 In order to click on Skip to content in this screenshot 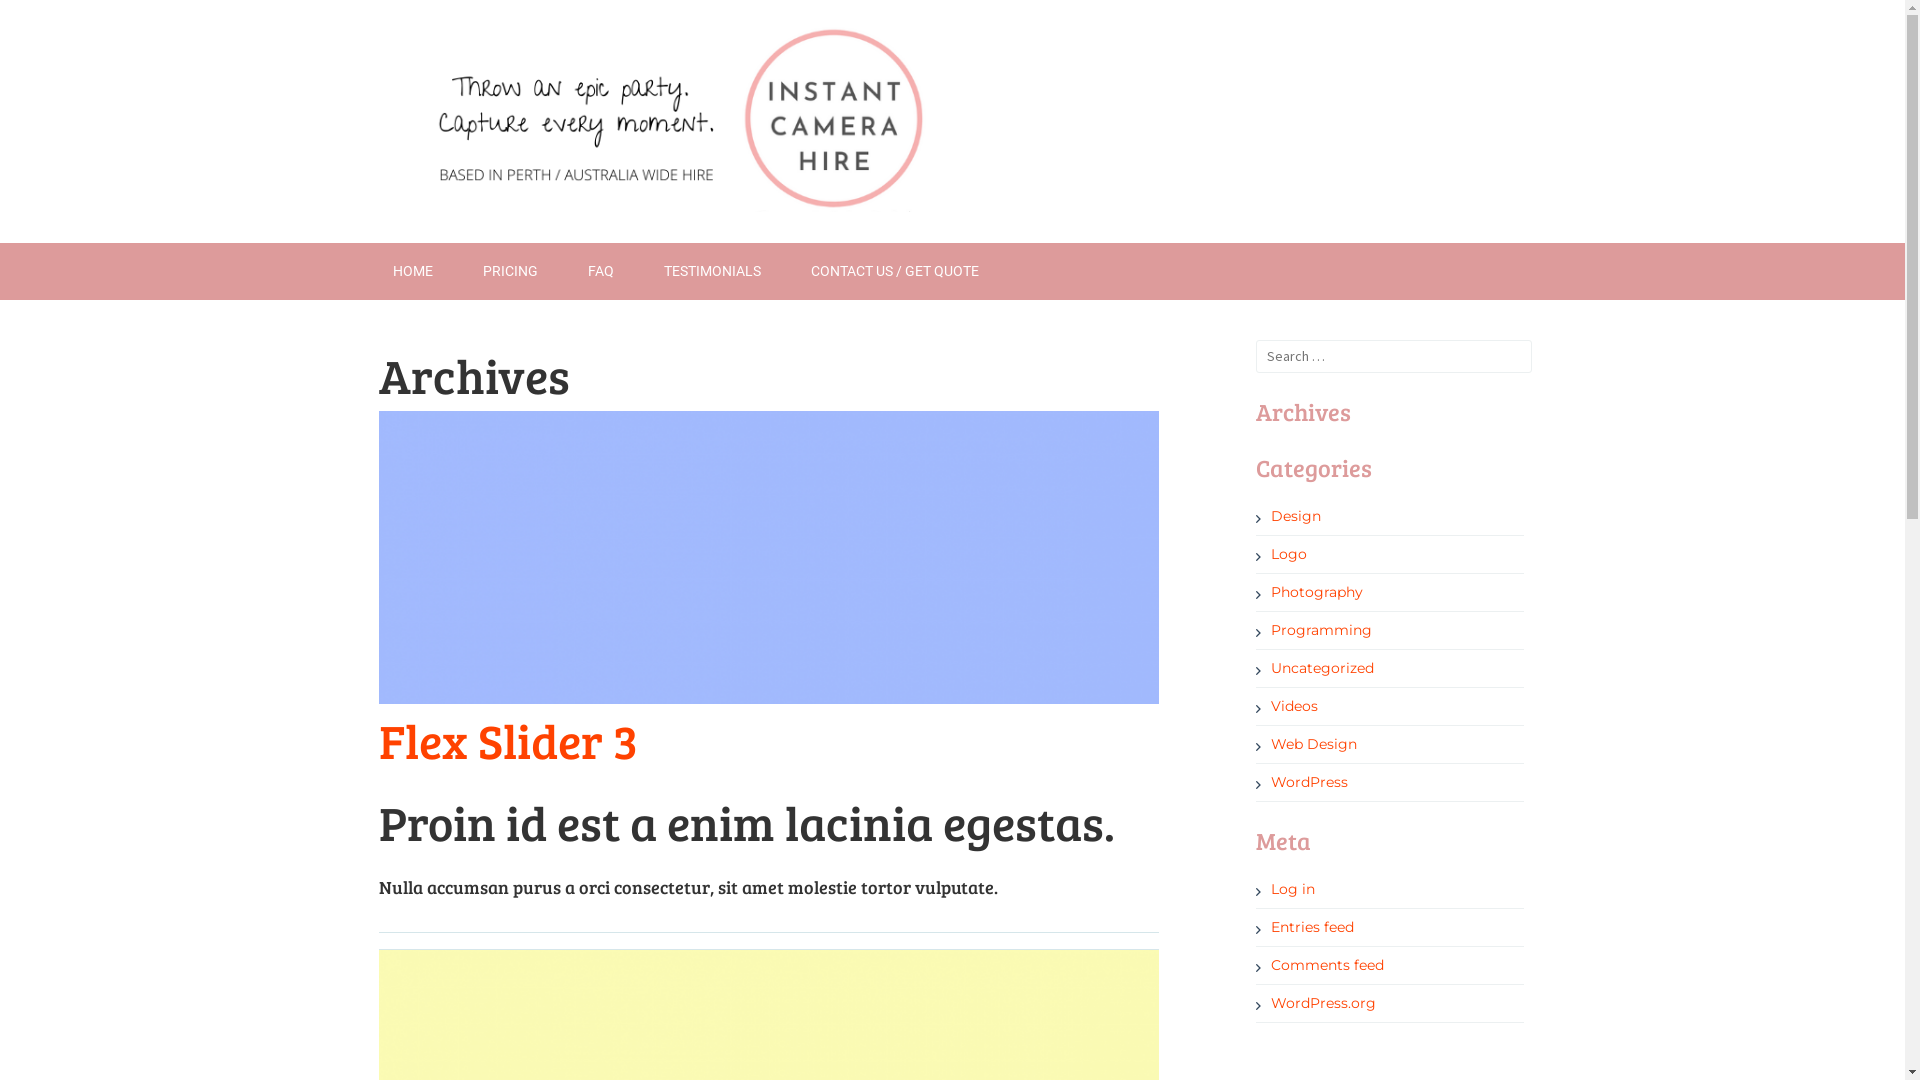, I will do `click(391, 242)`.